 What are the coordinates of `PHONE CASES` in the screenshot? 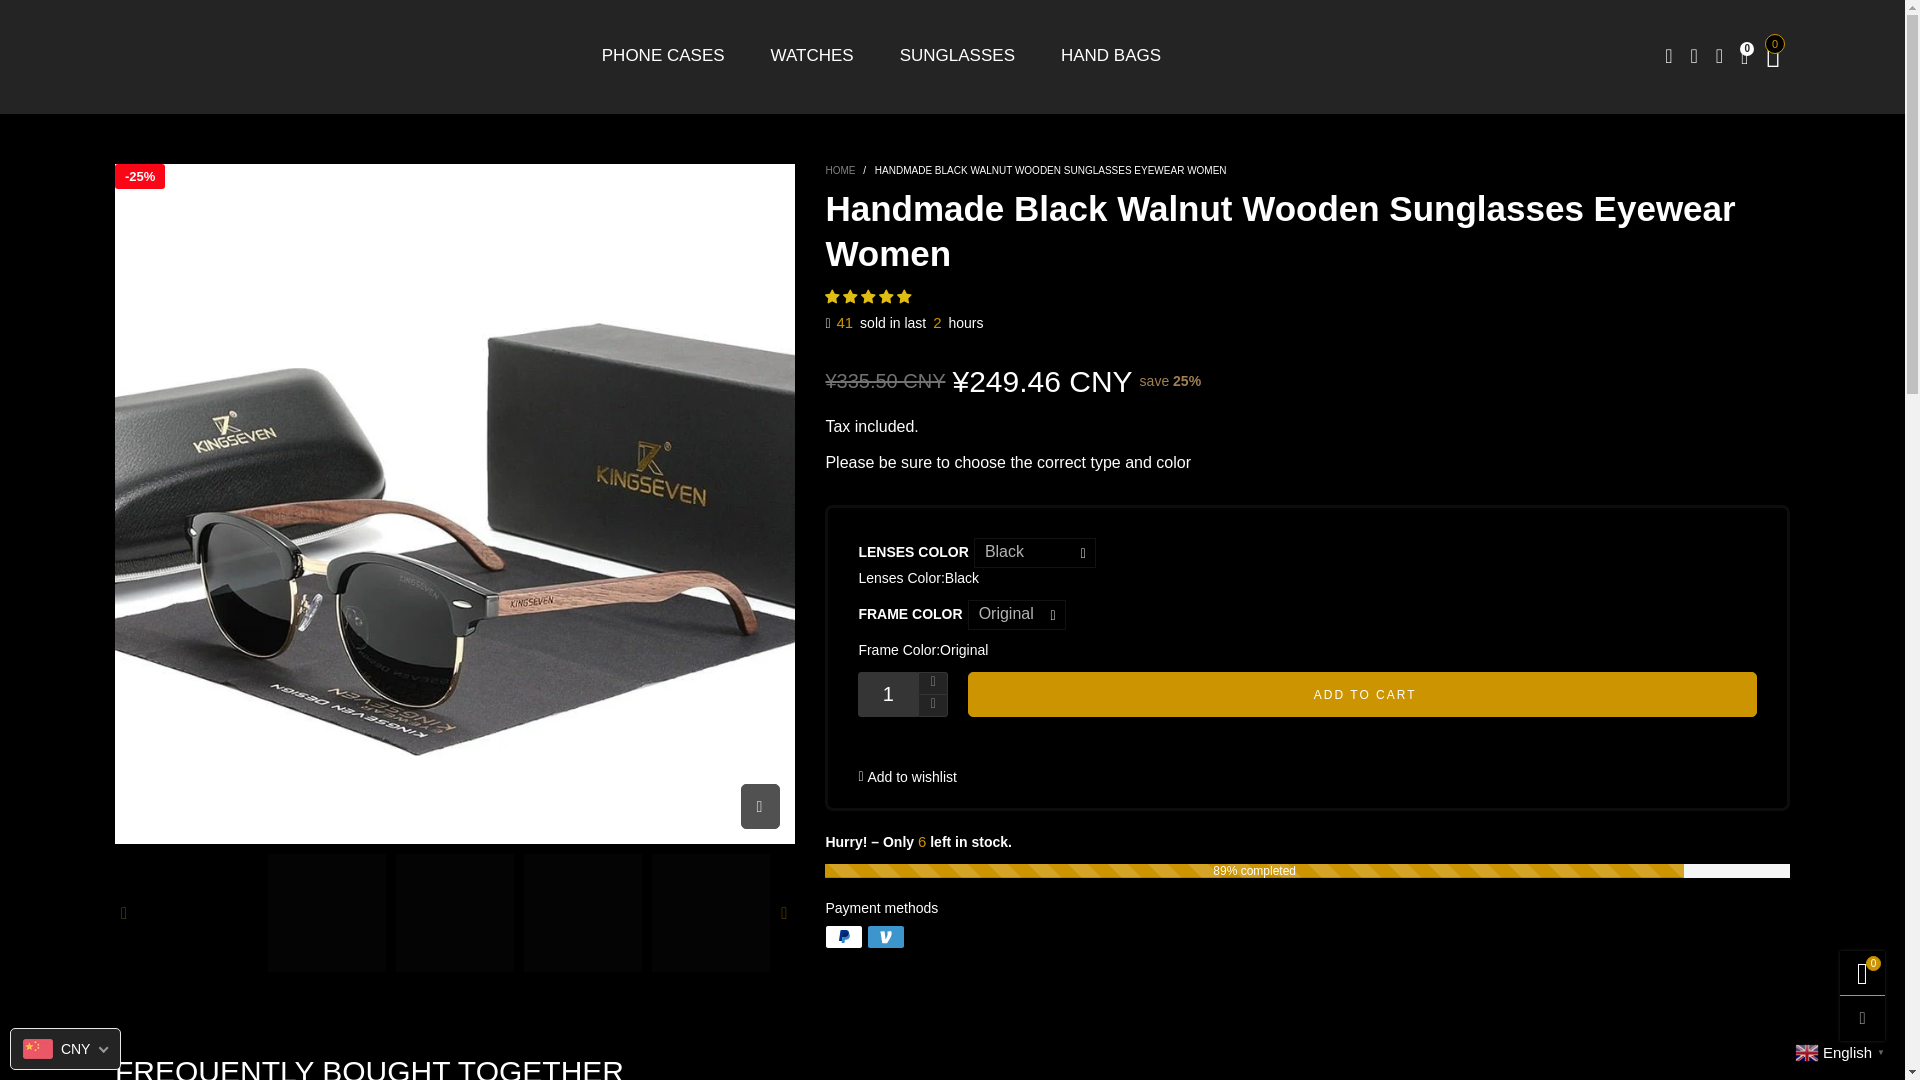 It's located at (664, 56).